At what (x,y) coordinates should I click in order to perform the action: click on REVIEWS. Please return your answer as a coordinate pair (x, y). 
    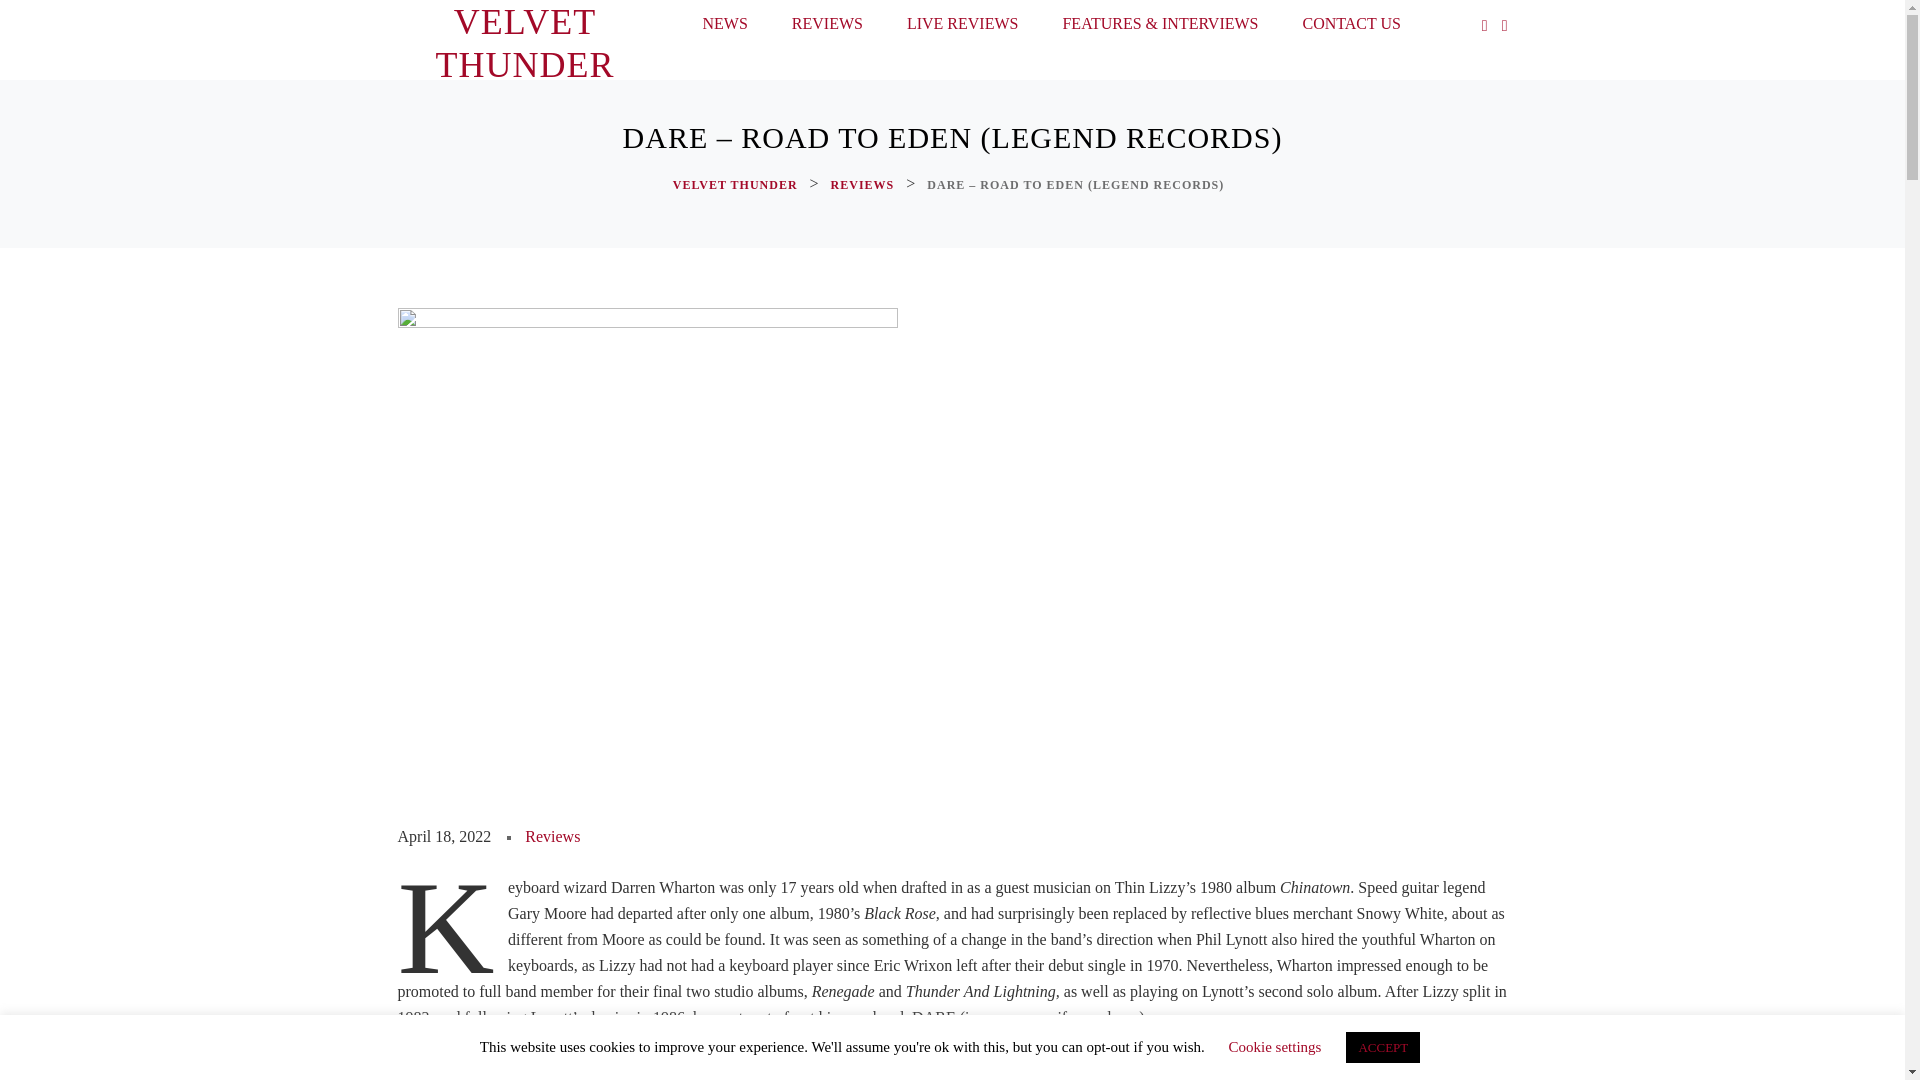
    Looking at the image, I should click on (827, 28).